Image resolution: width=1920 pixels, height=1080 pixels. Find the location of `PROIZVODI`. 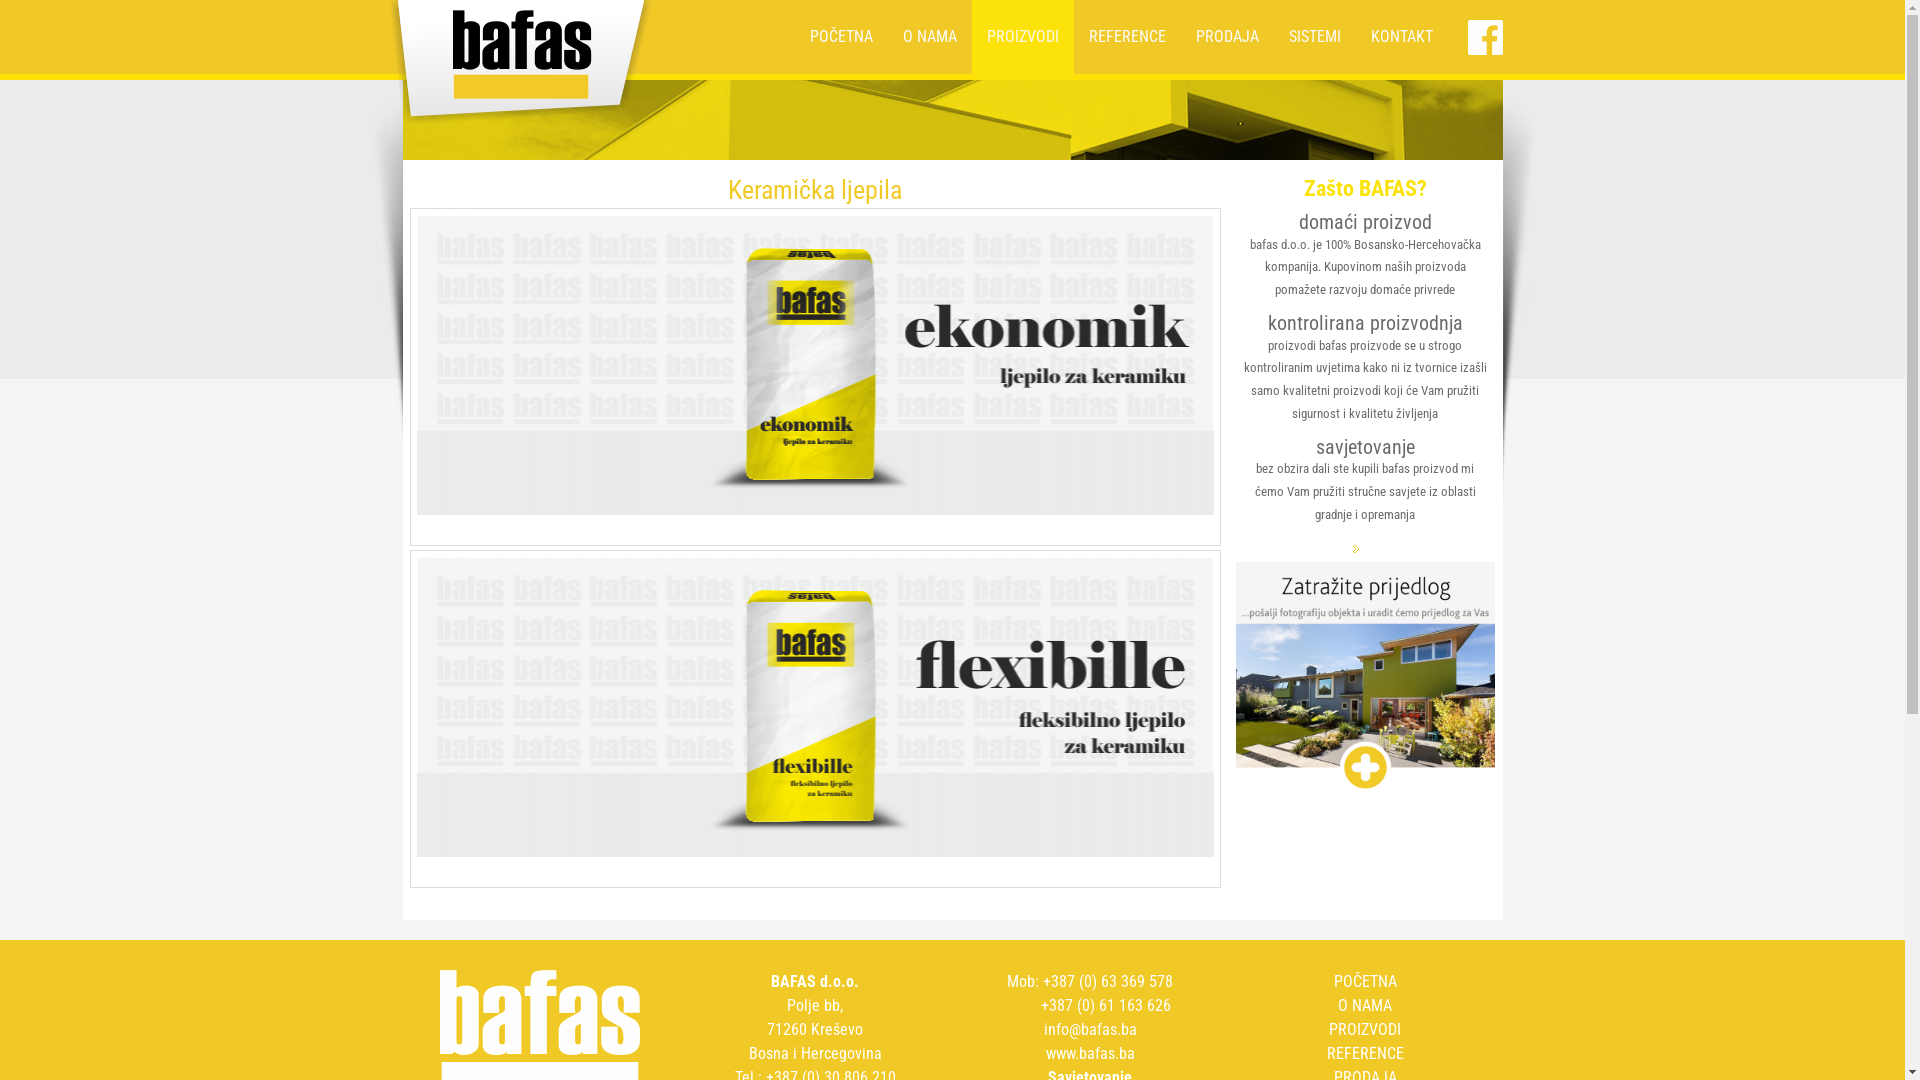

PROIZVODI is located at coordinates (1365, 1030).